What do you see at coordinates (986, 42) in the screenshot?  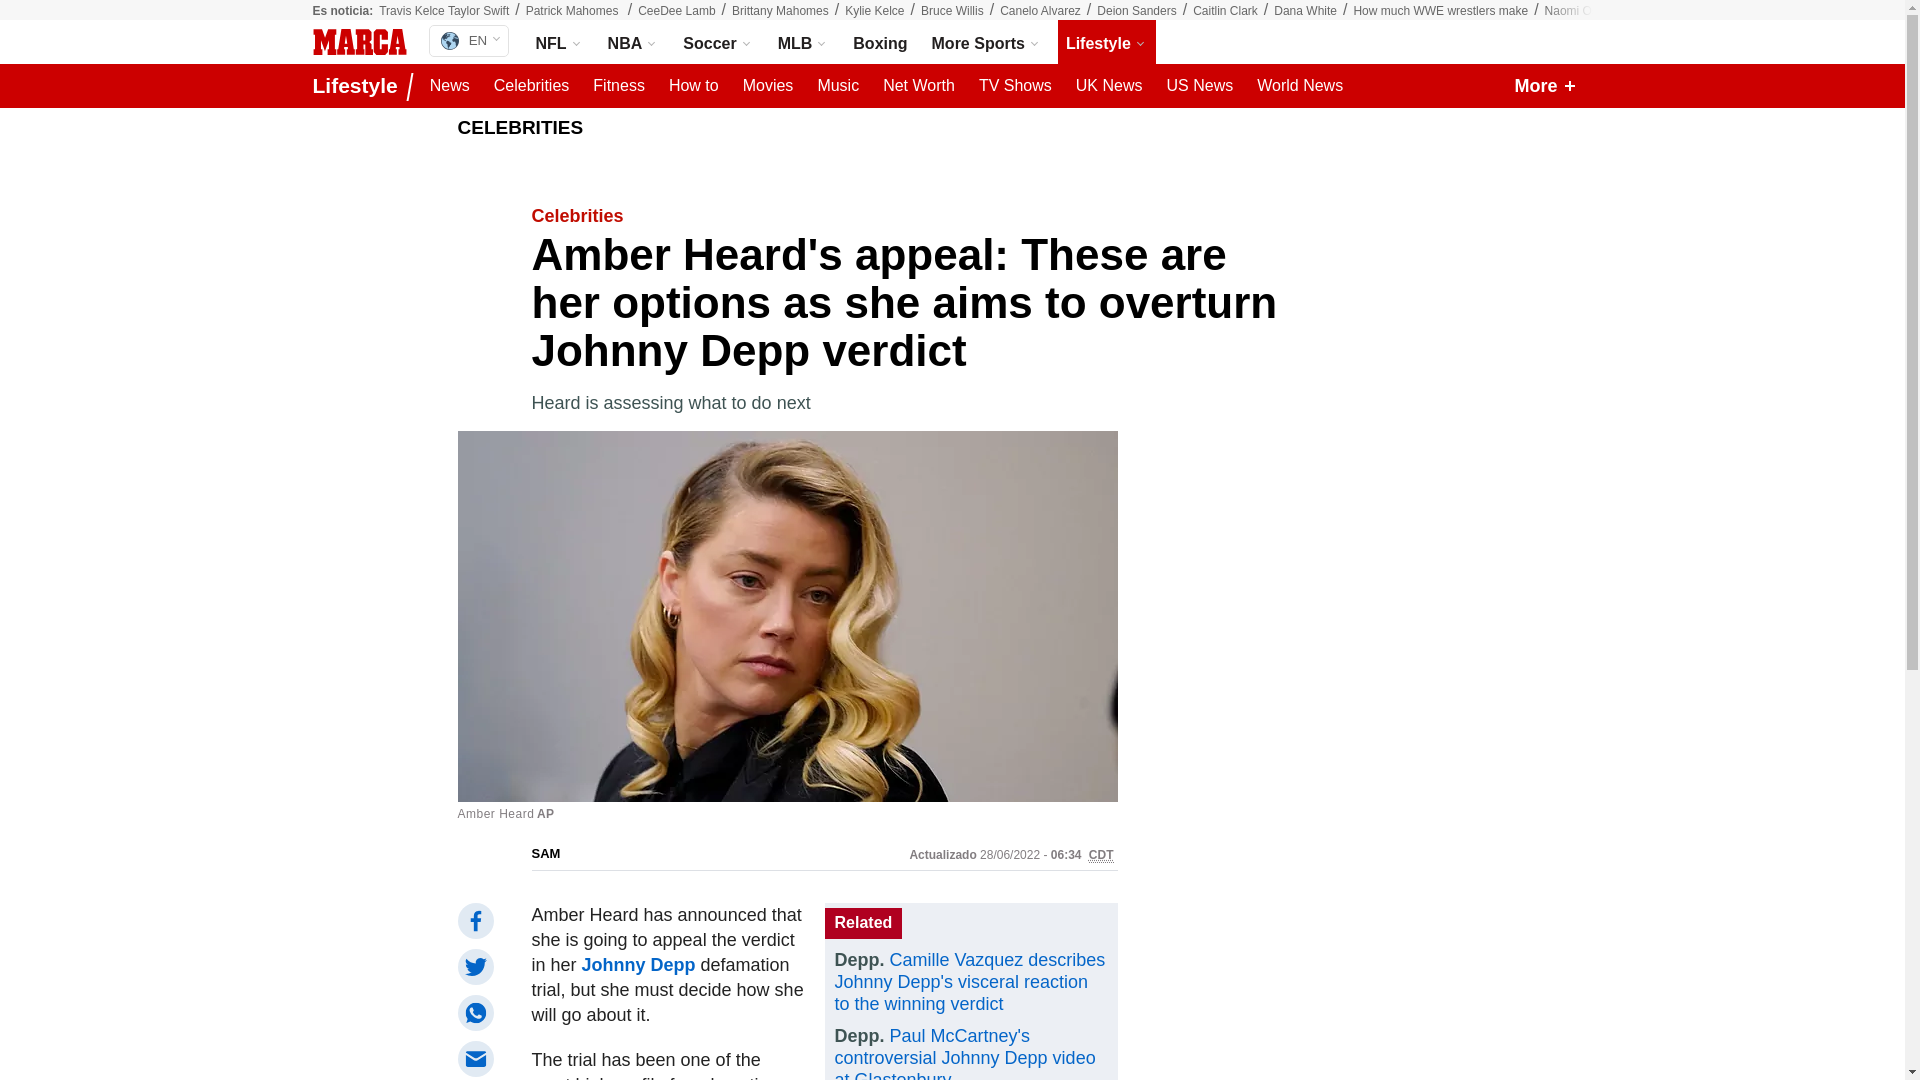 I see `More Sports` at bounding box center [986, 42].